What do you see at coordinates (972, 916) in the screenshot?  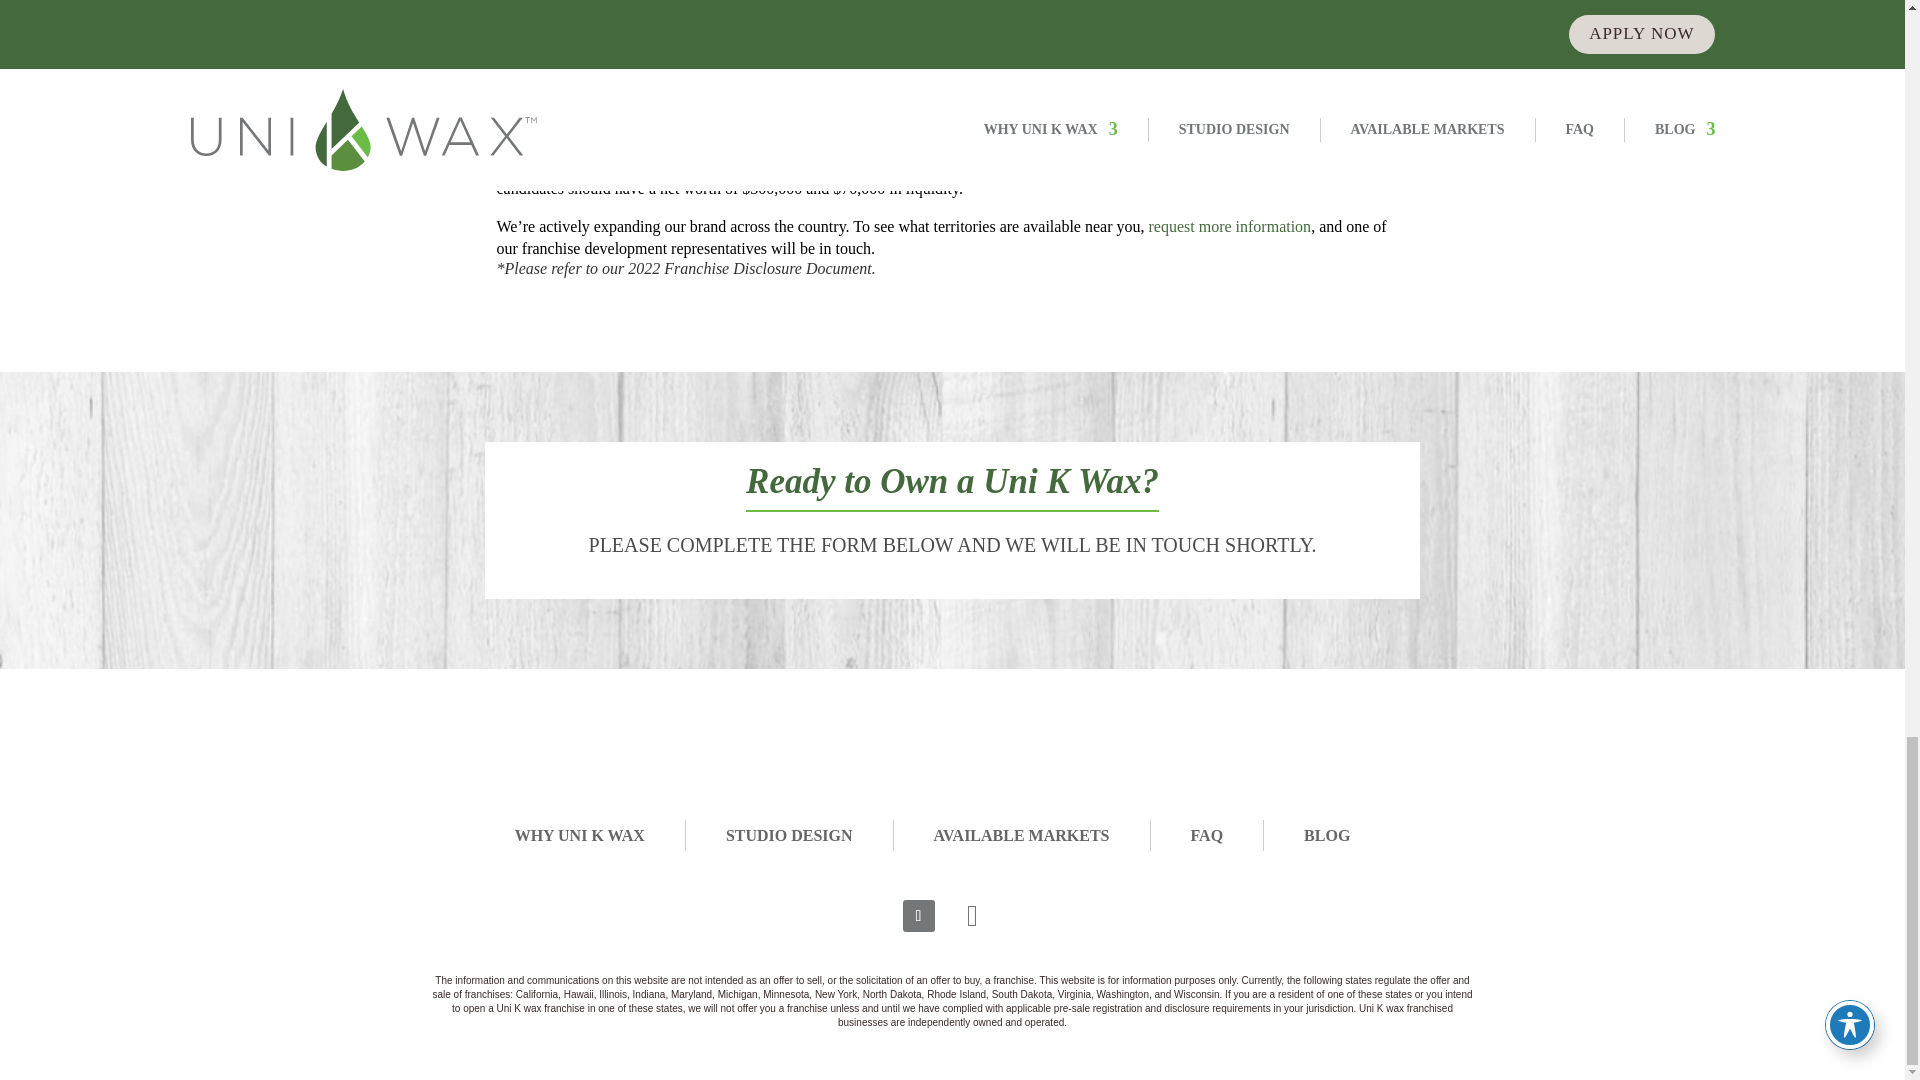 I see `Follow on Instagram` at bounding box center [972, 916].